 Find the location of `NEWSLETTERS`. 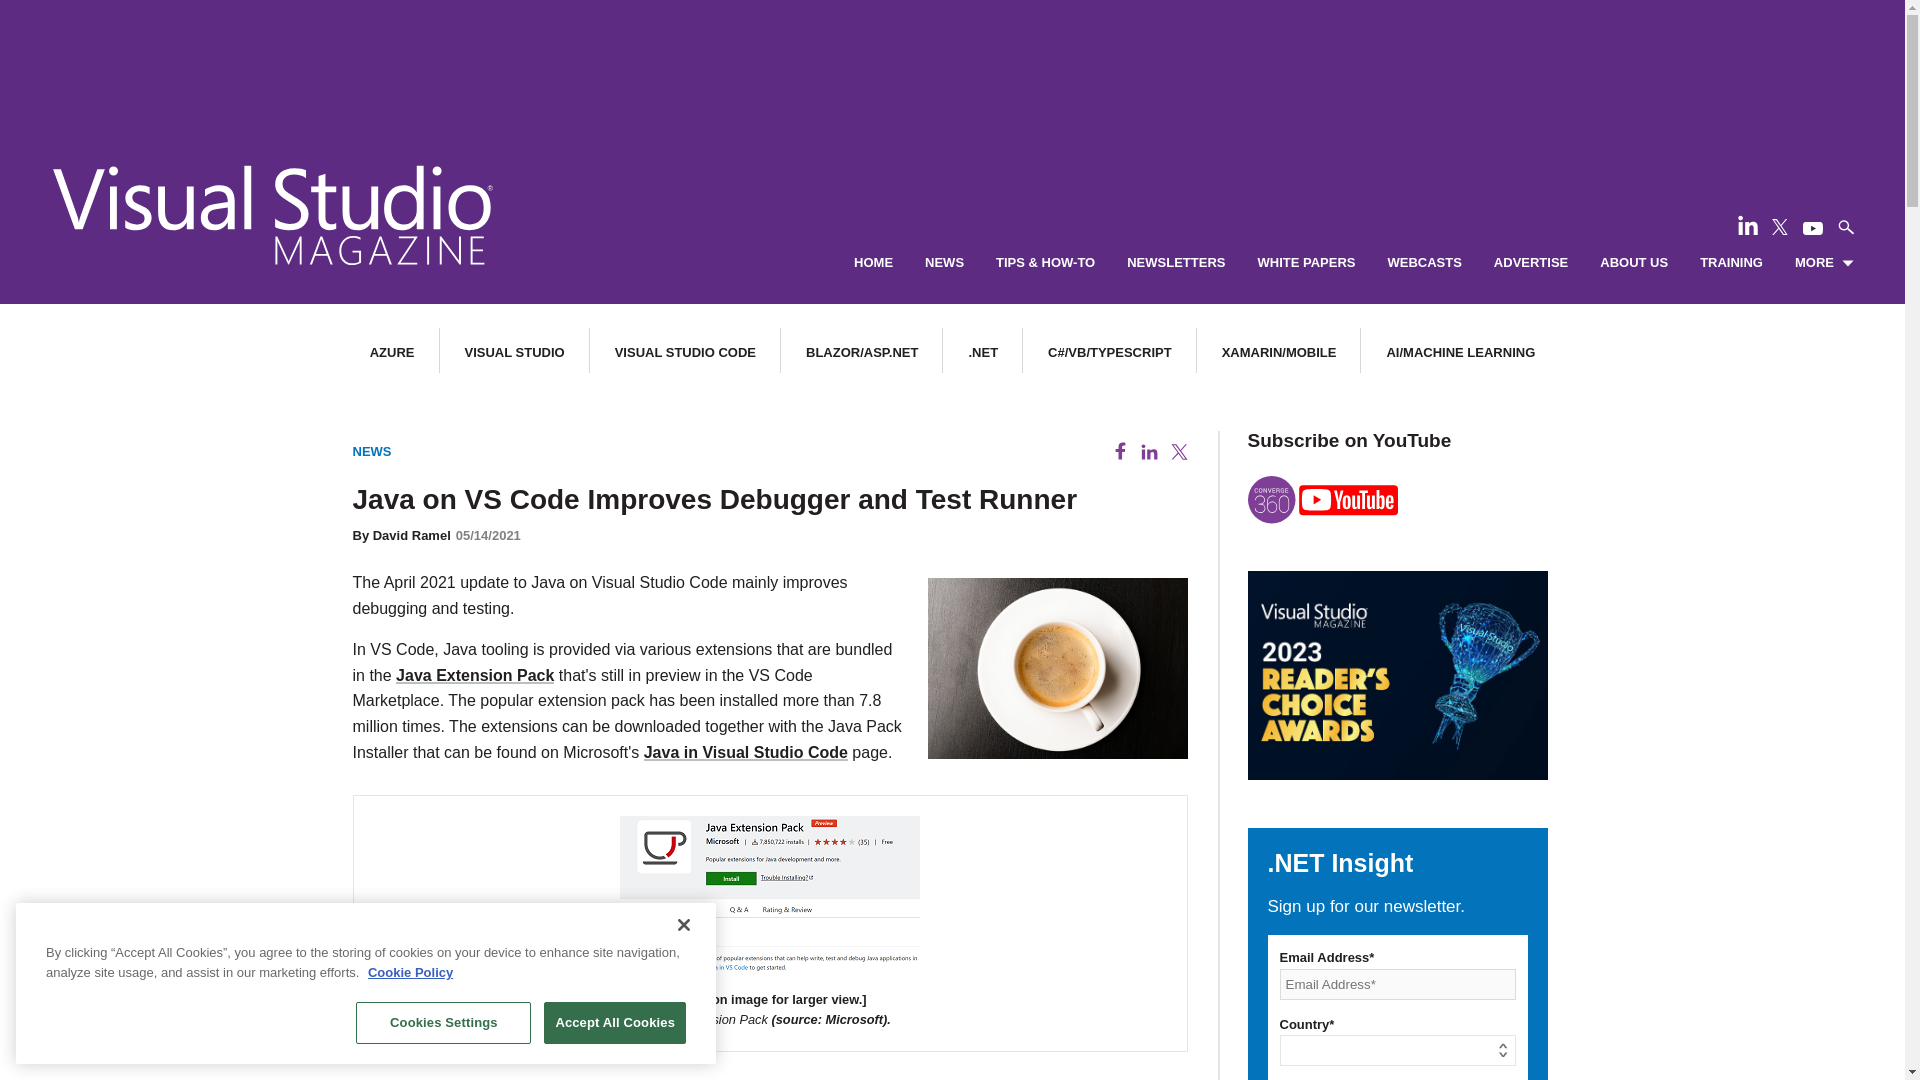

NEWSLETTERS is located at coordinates (1176, 263).